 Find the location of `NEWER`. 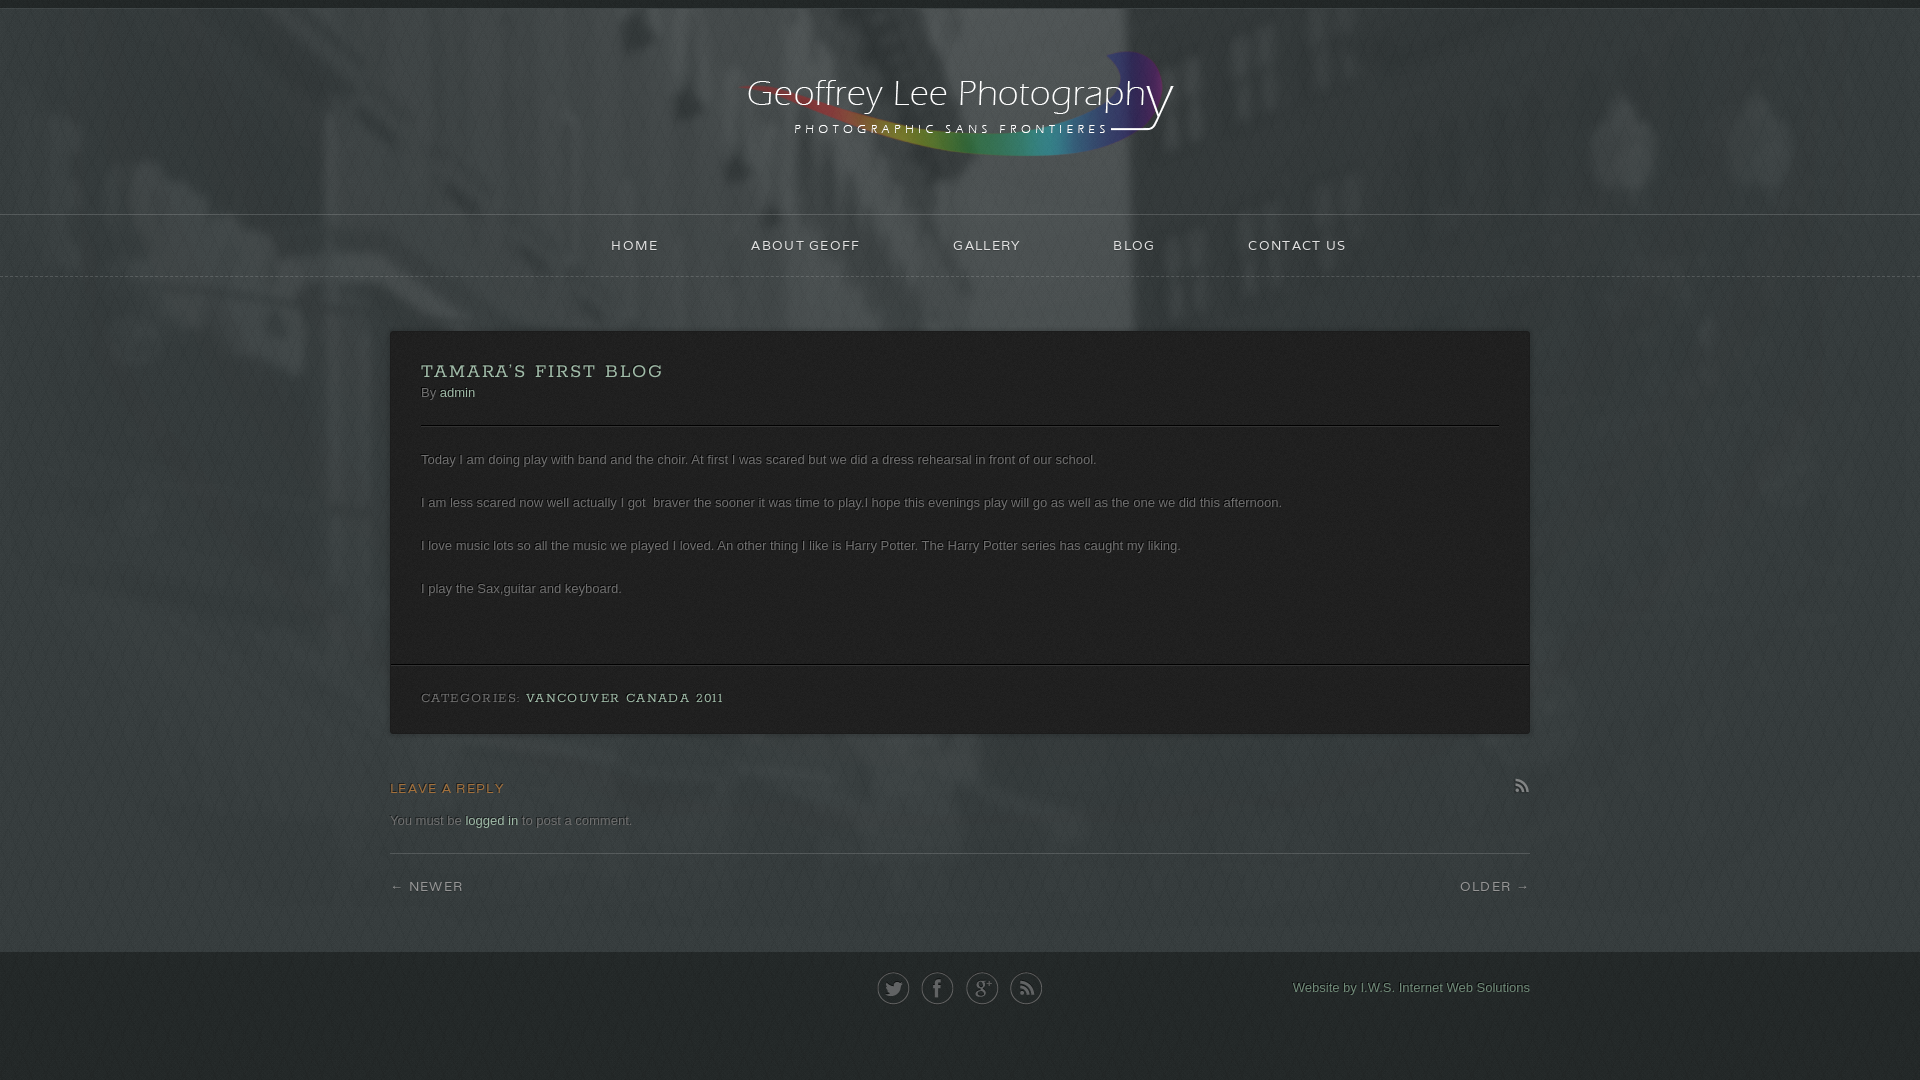

NEWER is located at coordinates (426, 886).